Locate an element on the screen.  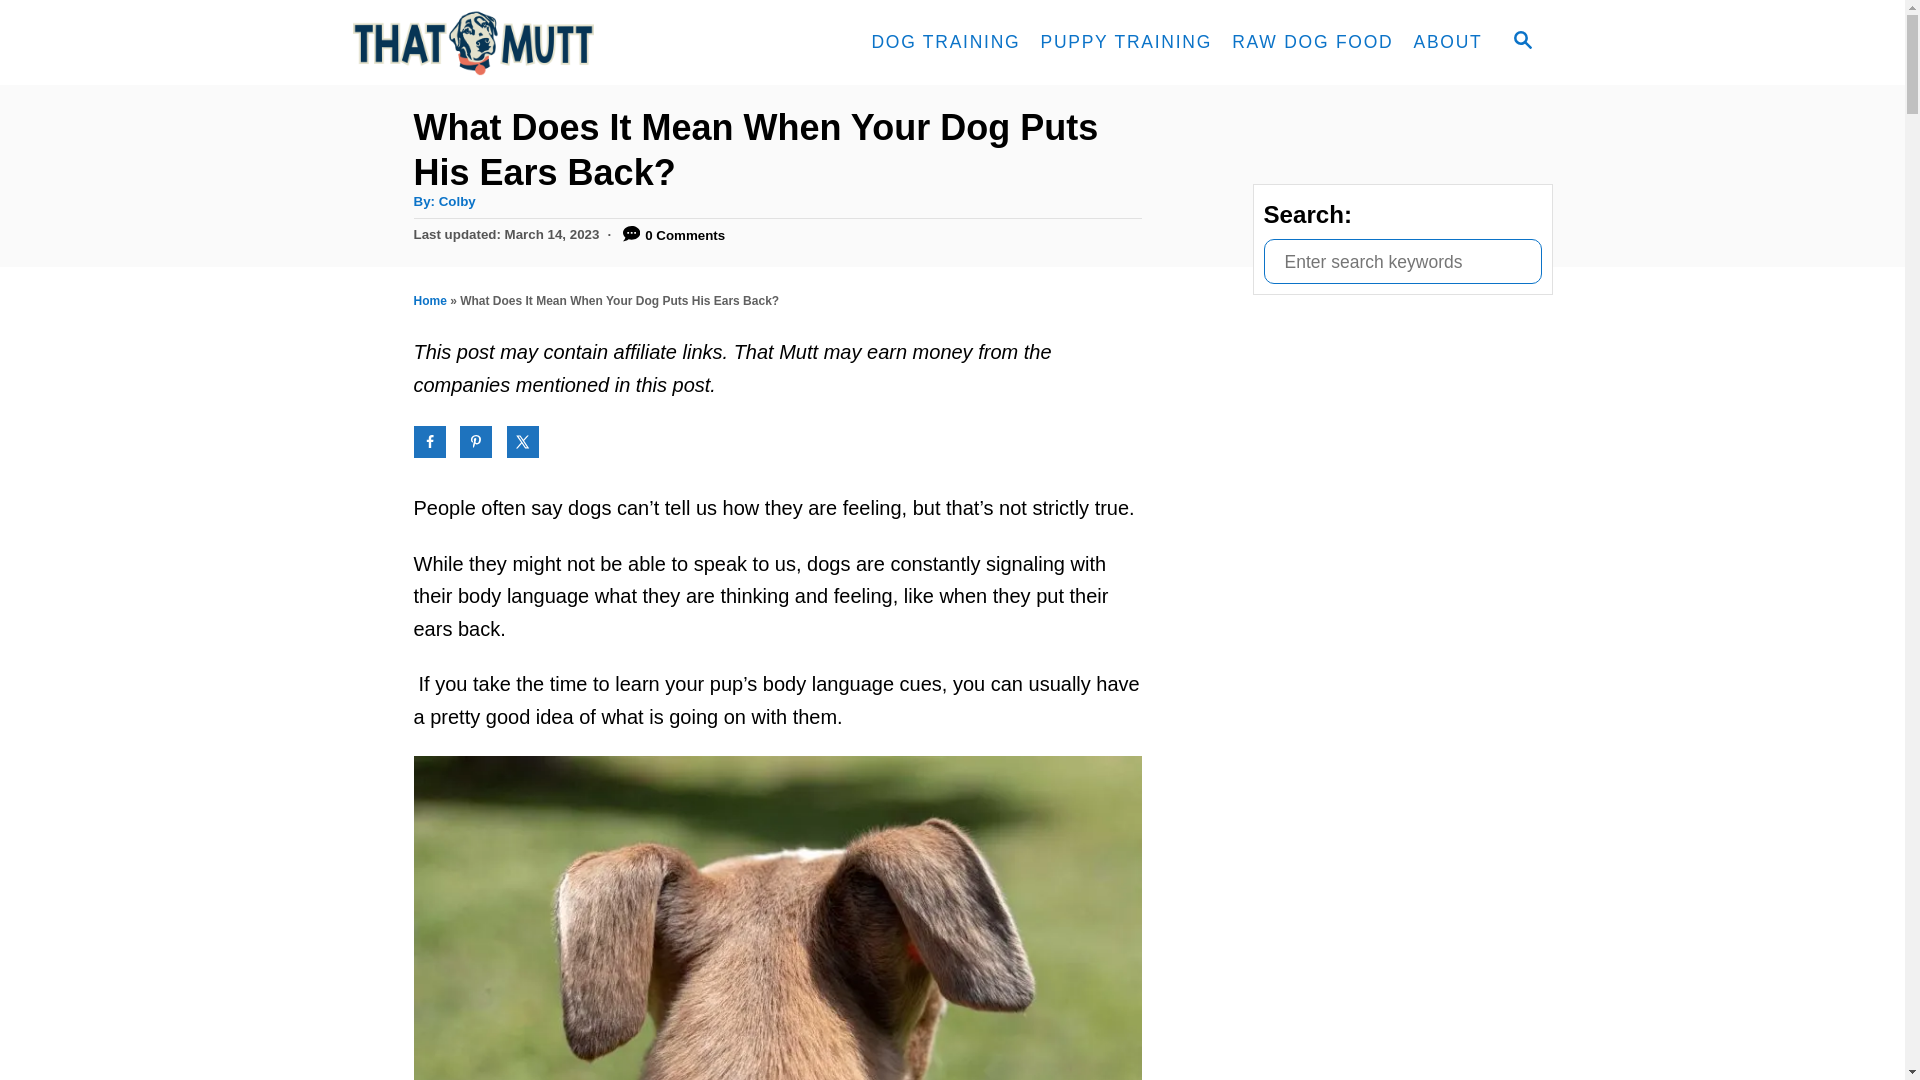
SEARCH is located at coordinates (1521, 42).